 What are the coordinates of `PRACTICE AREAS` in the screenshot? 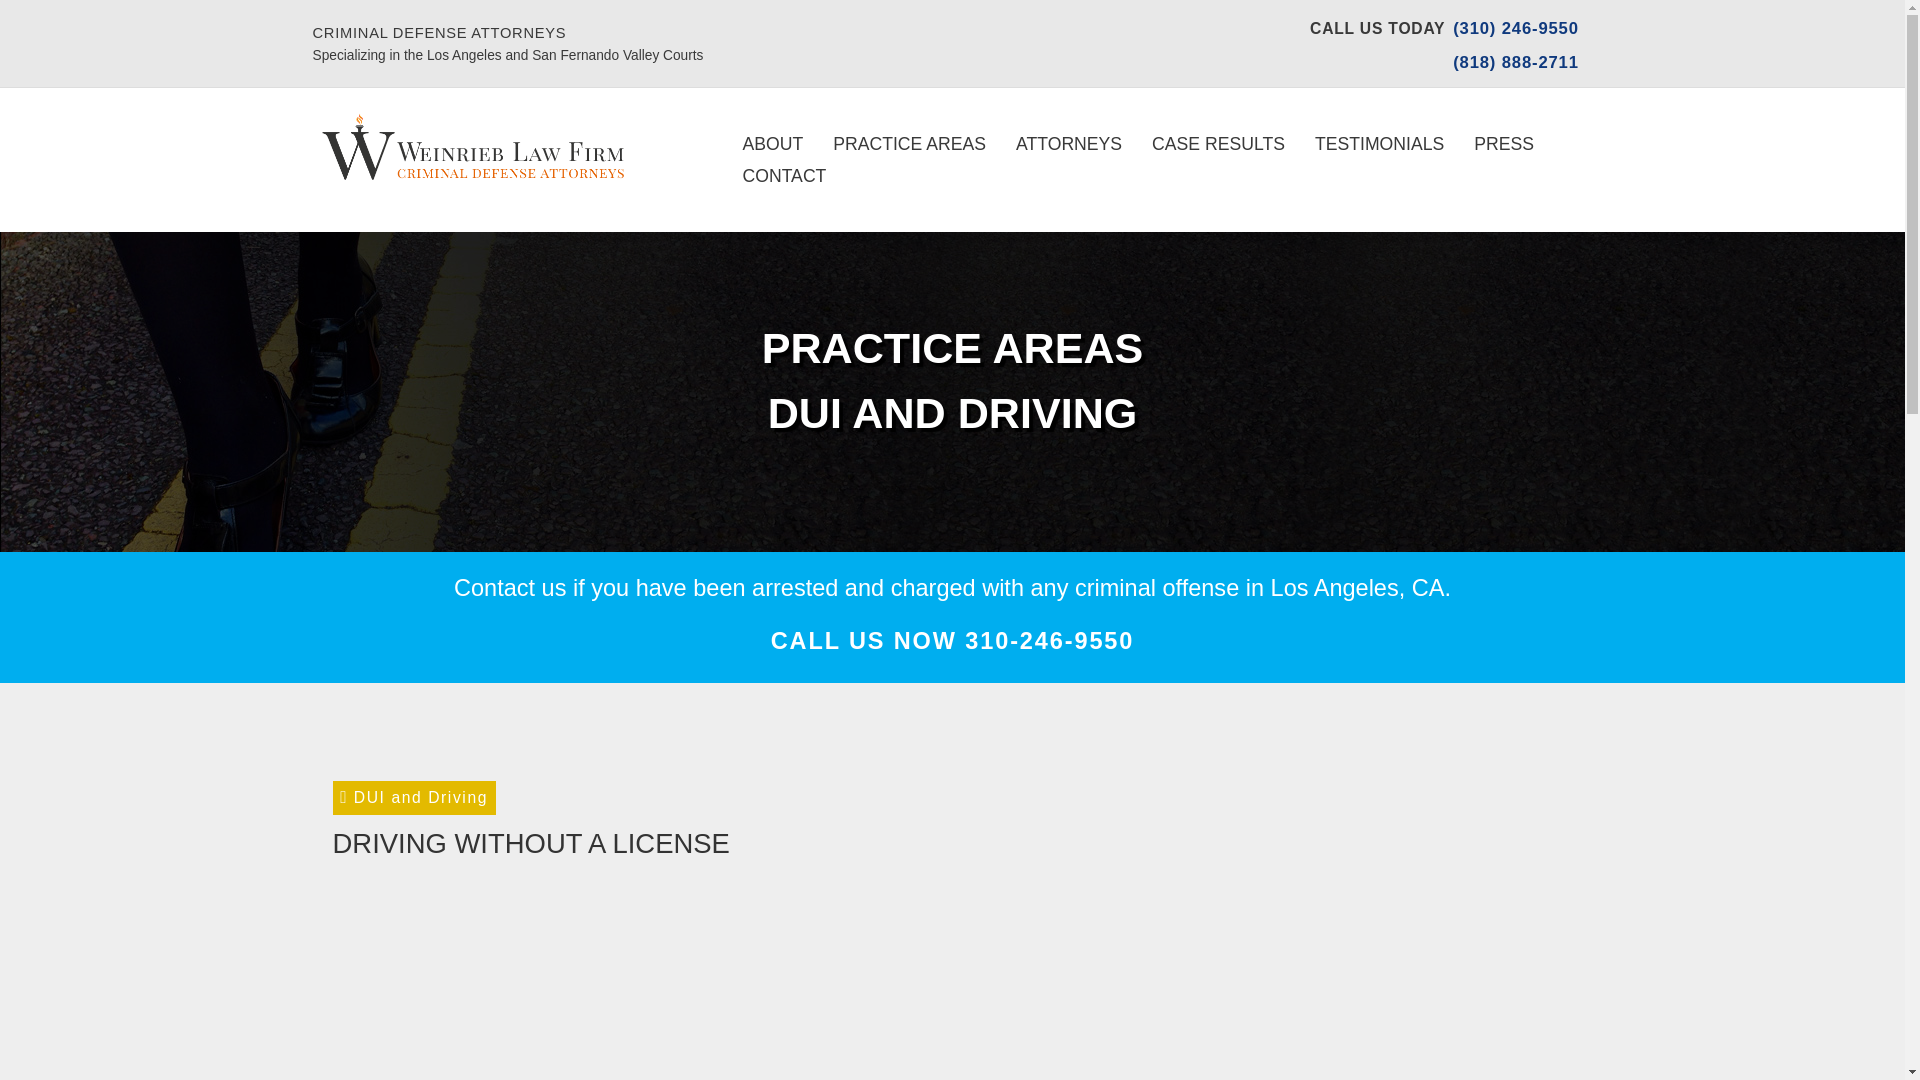 It's located at (908, 144).